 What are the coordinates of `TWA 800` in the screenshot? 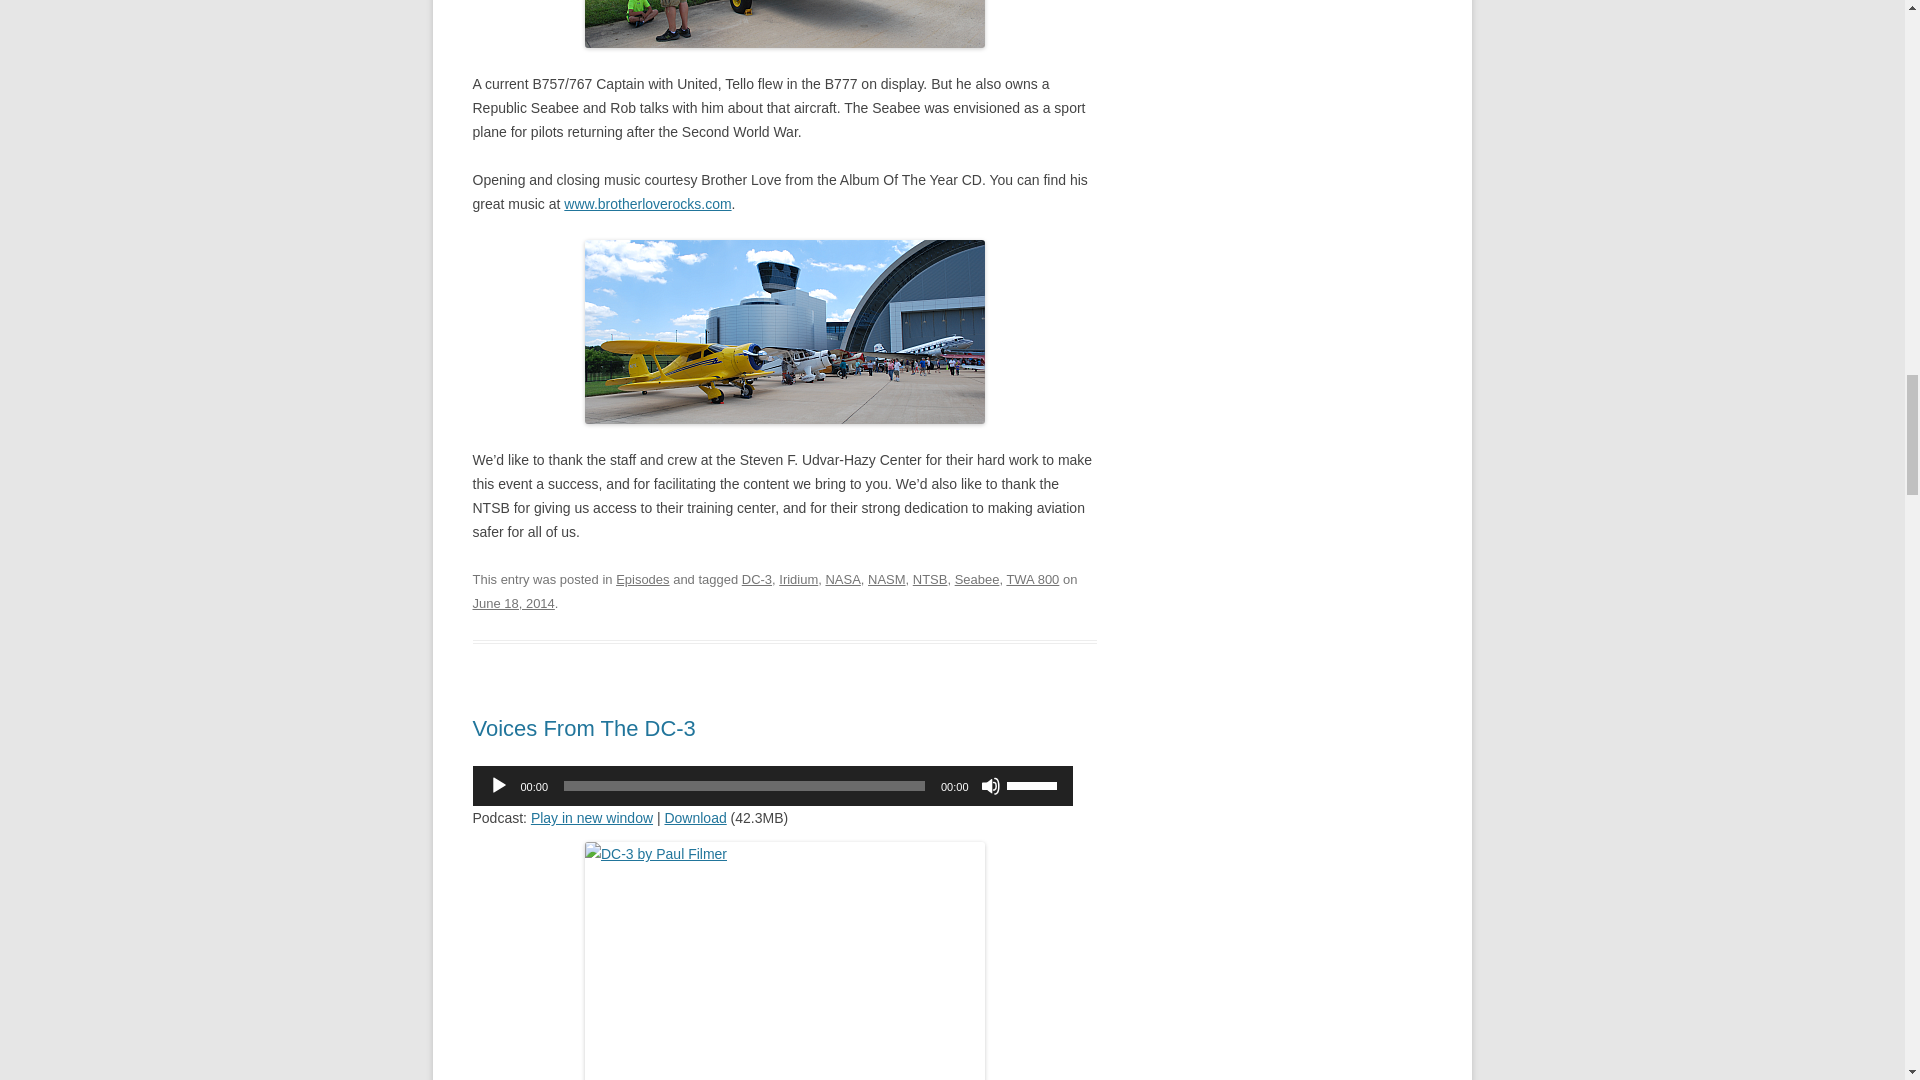 It's located at (1032, 580).